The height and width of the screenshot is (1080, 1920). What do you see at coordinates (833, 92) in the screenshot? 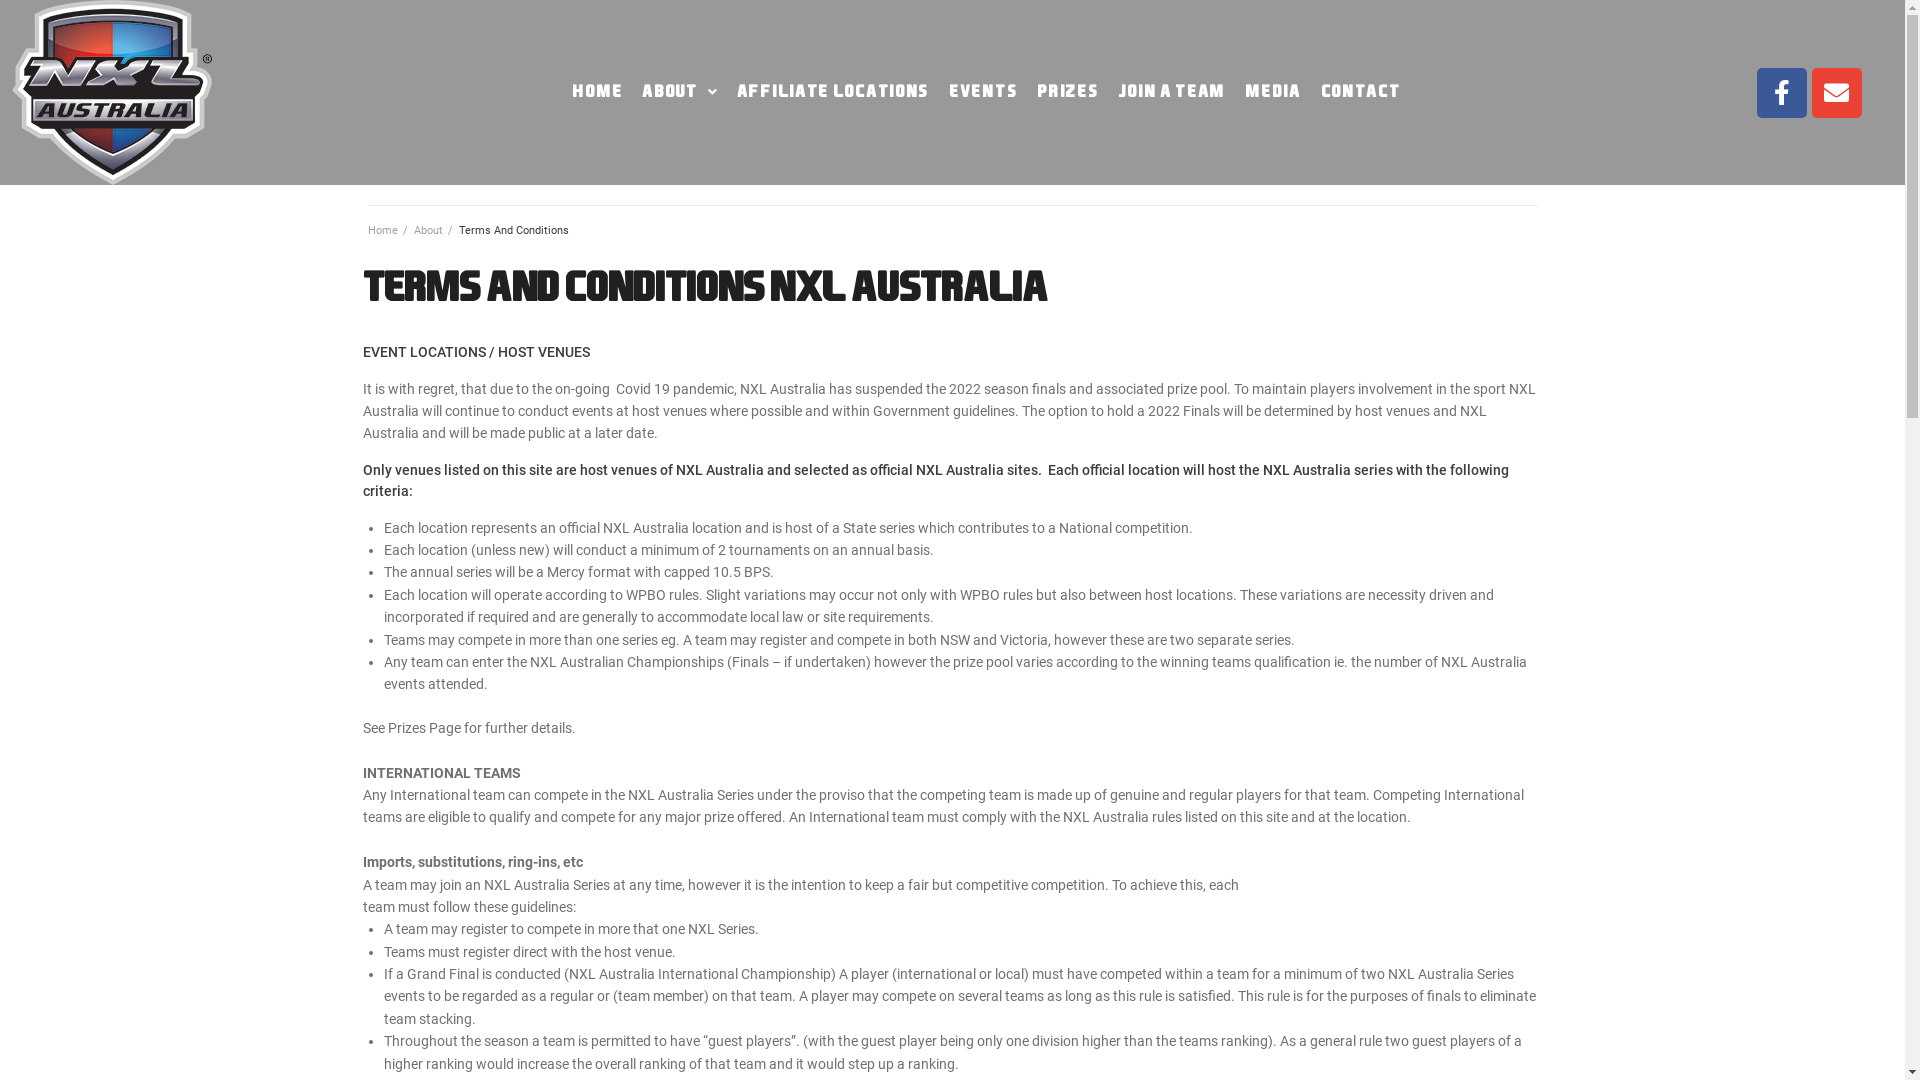
I see `Affiliate Locations` at bounding box center [833, 92].